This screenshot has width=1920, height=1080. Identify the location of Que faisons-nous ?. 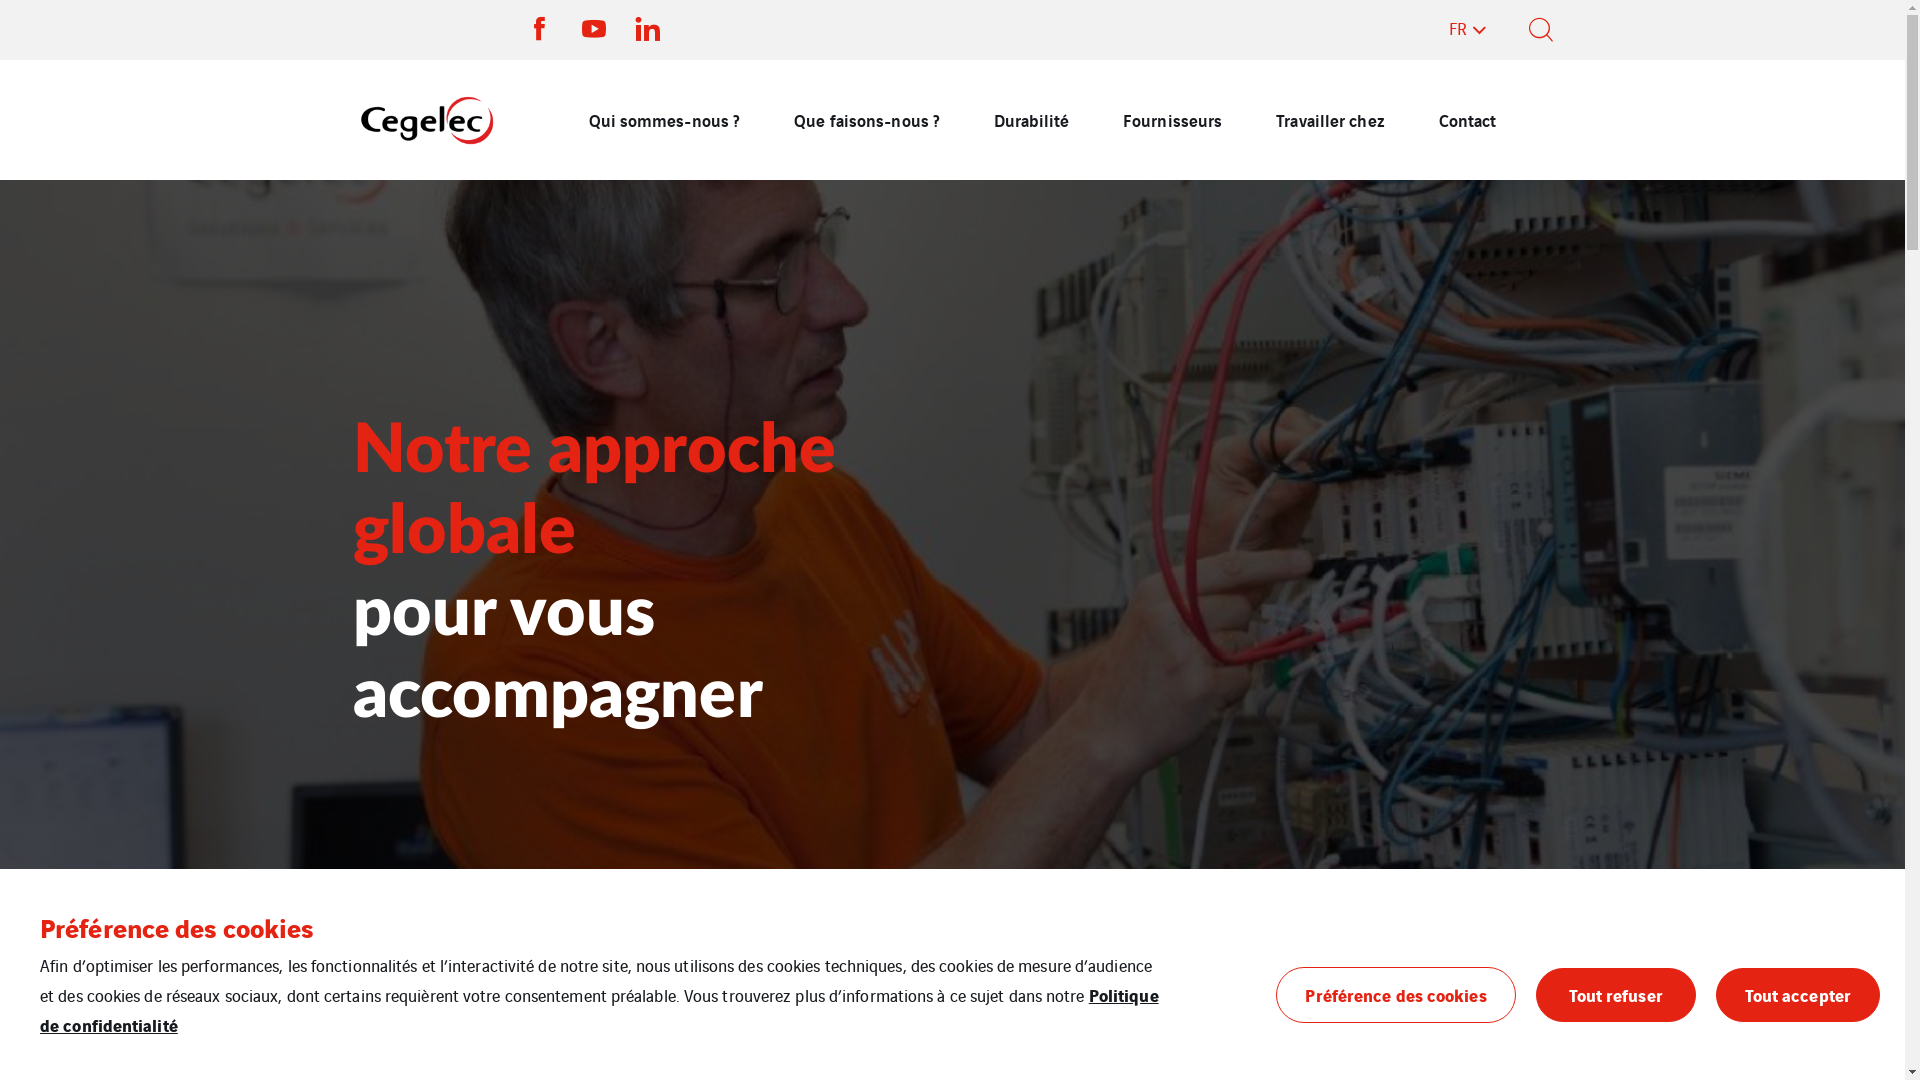
(867, 120).